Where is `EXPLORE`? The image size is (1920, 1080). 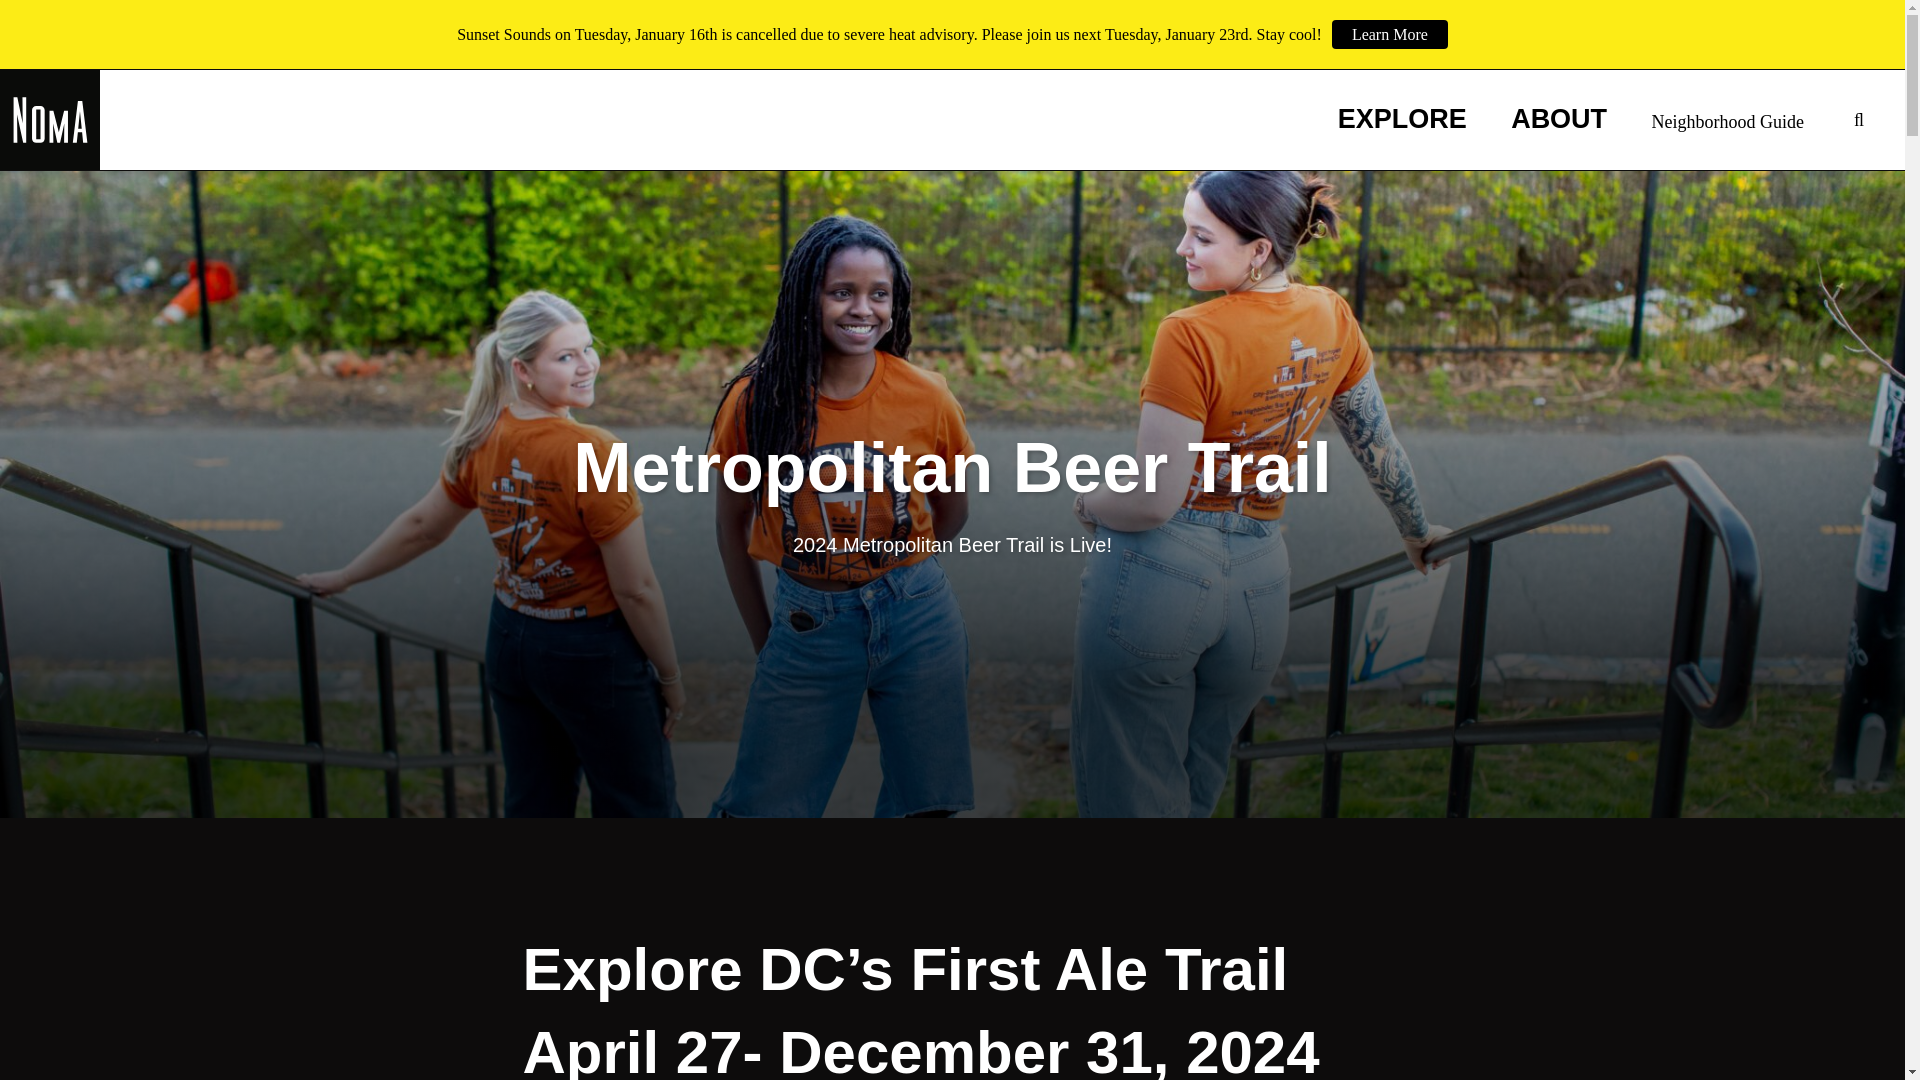
EXPLORE is located at coordinates (1402, 120).